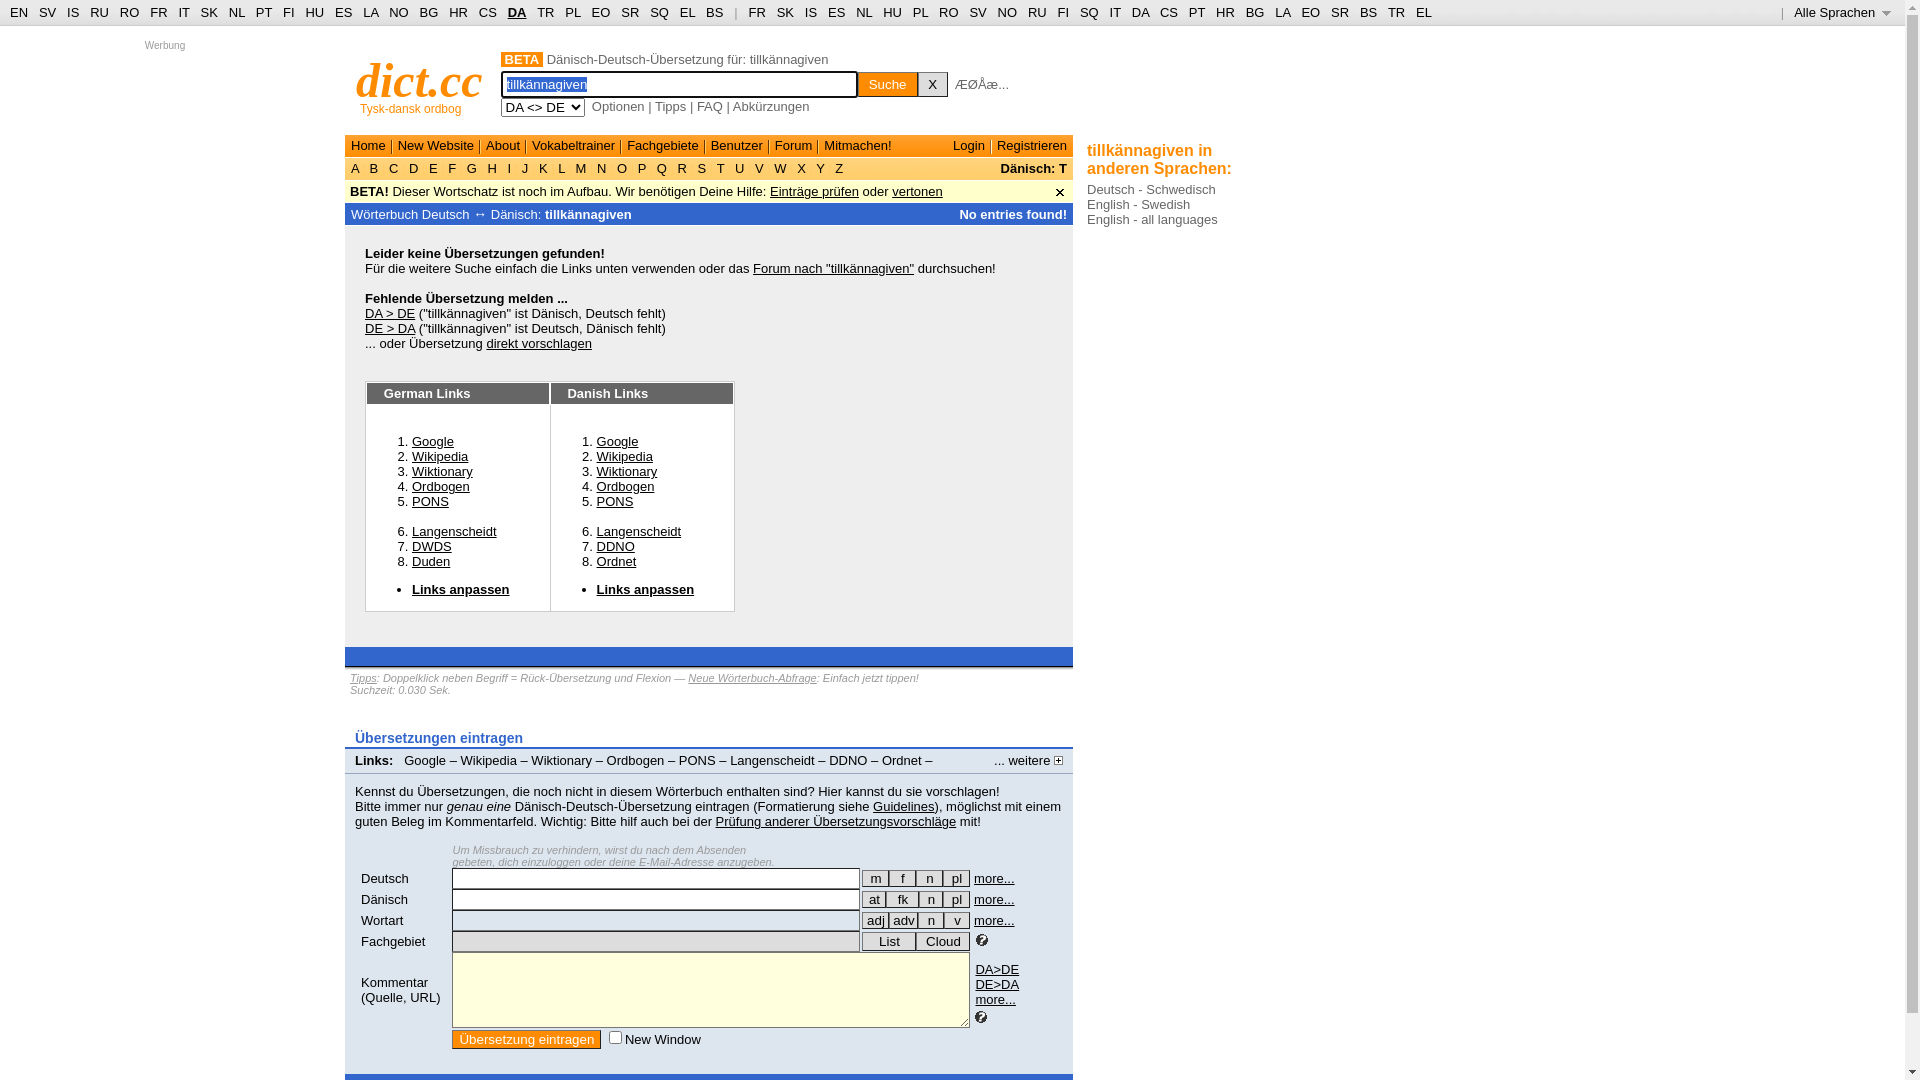 Image resolution: width=1920 pixels, height=1080 pixels. What do you see at coordinates (820, 168) in the screenshot?
I see `Y` at bounding box center [820, 168].